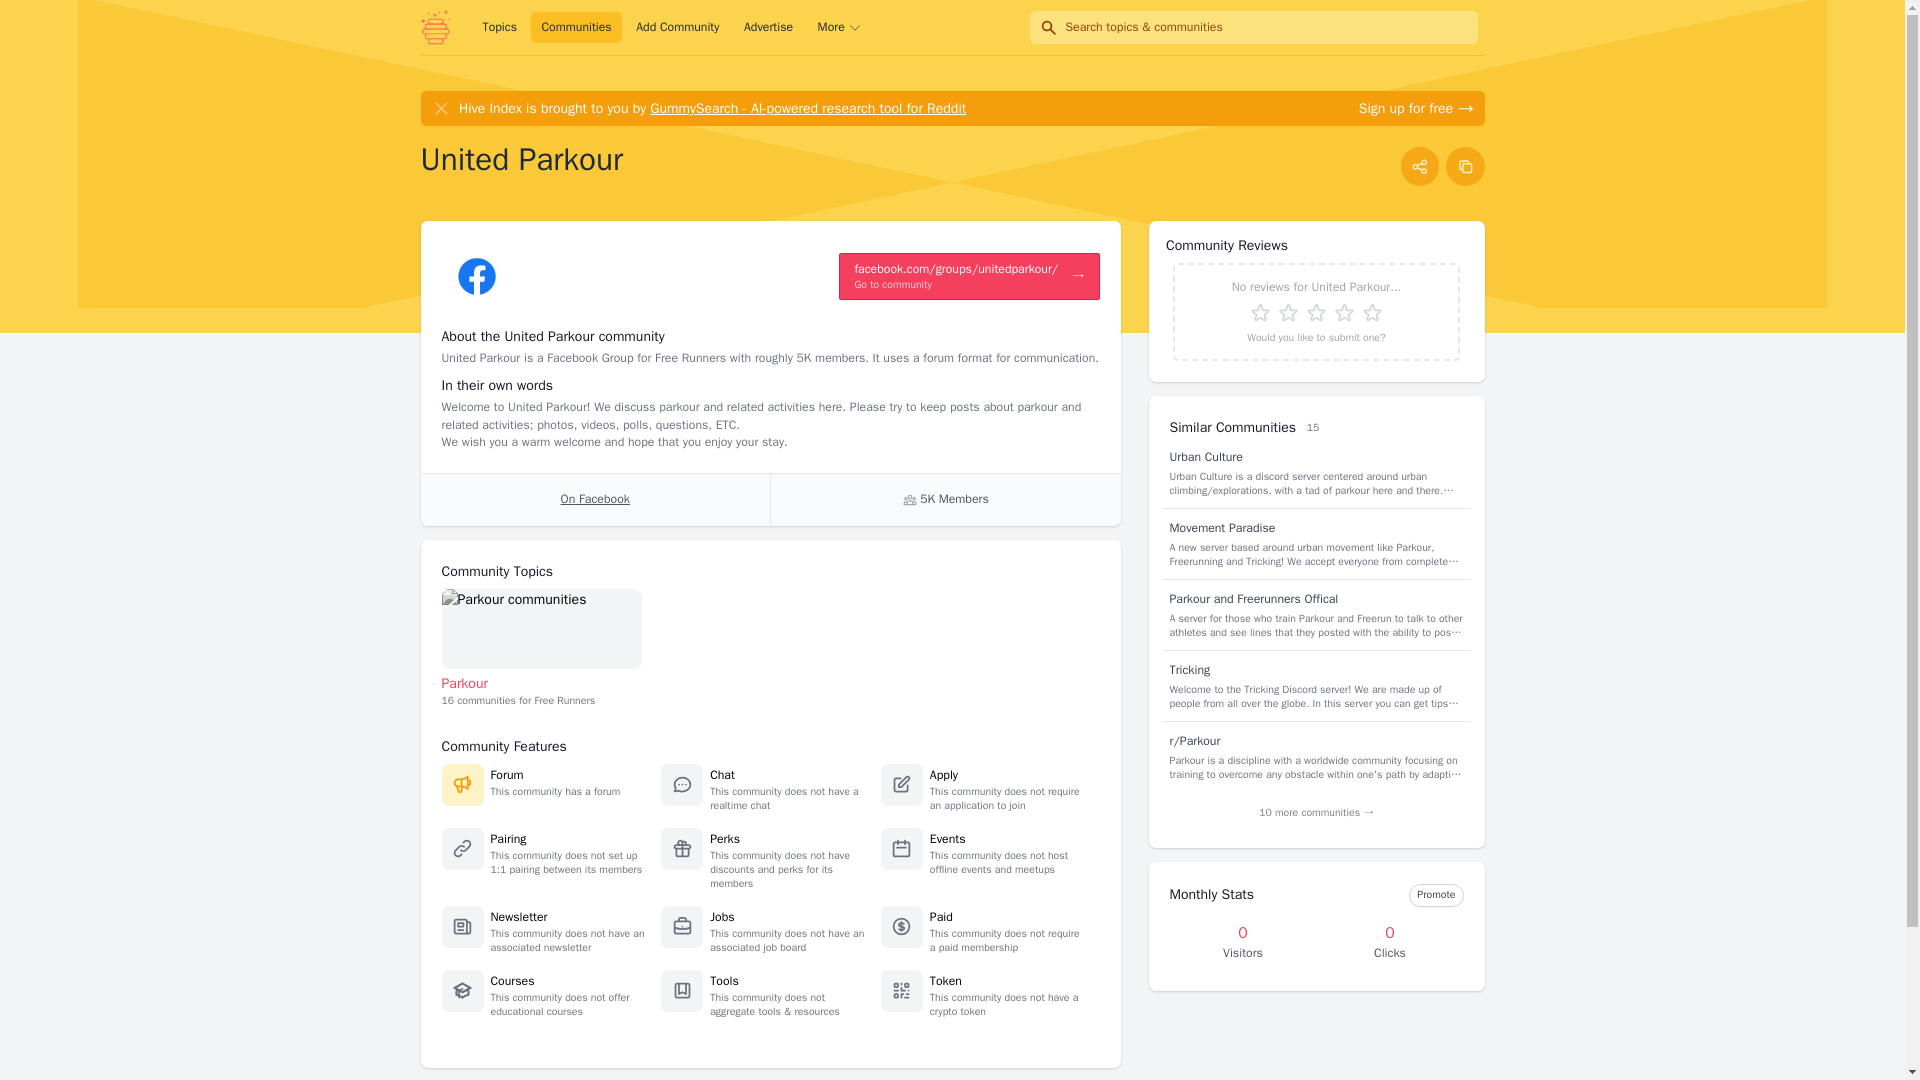 The image size is (1920, 1080). I want to click on View details for Parkour, so click(542, 628).